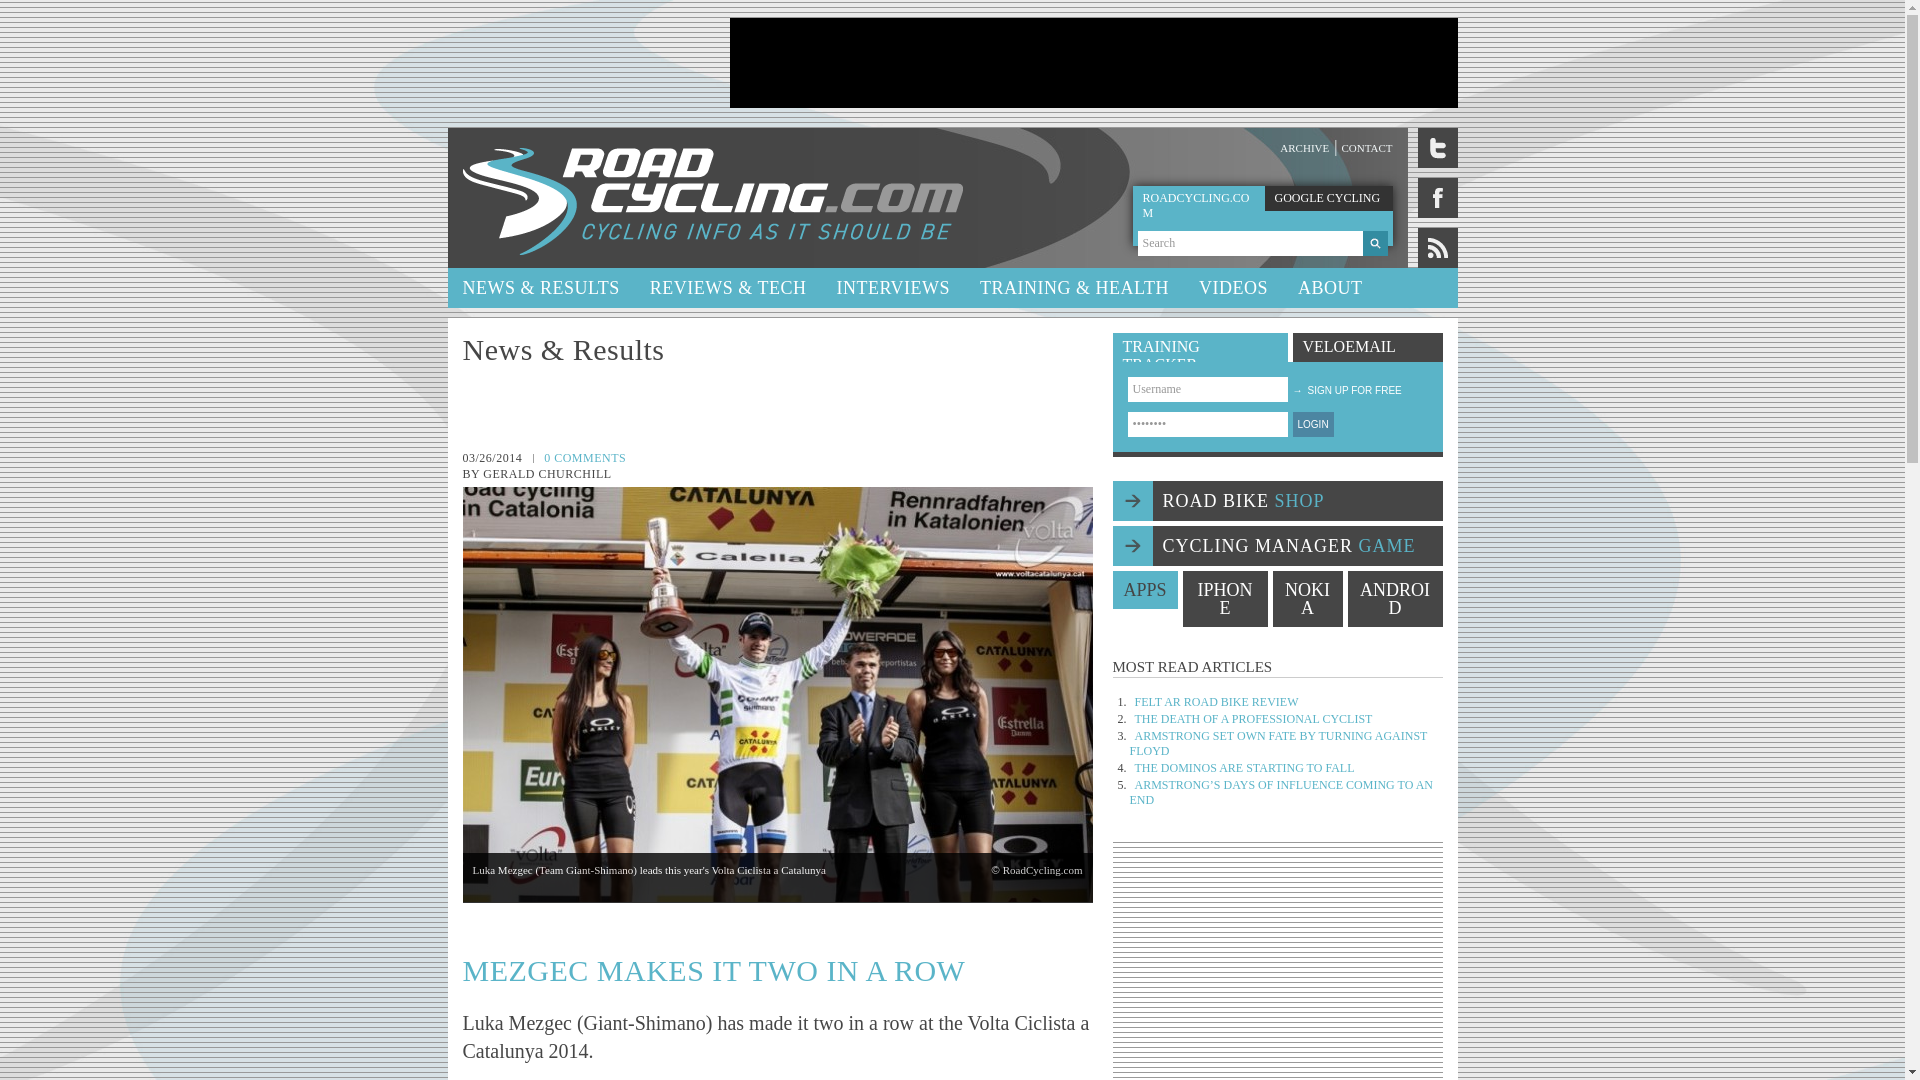 The image size is (1920, 1080). What do you see at coordinates (712, 198) in the screenshot?
I see `RoadCycling.com - Cycling info as it should be` at bounding box center [712, 198].